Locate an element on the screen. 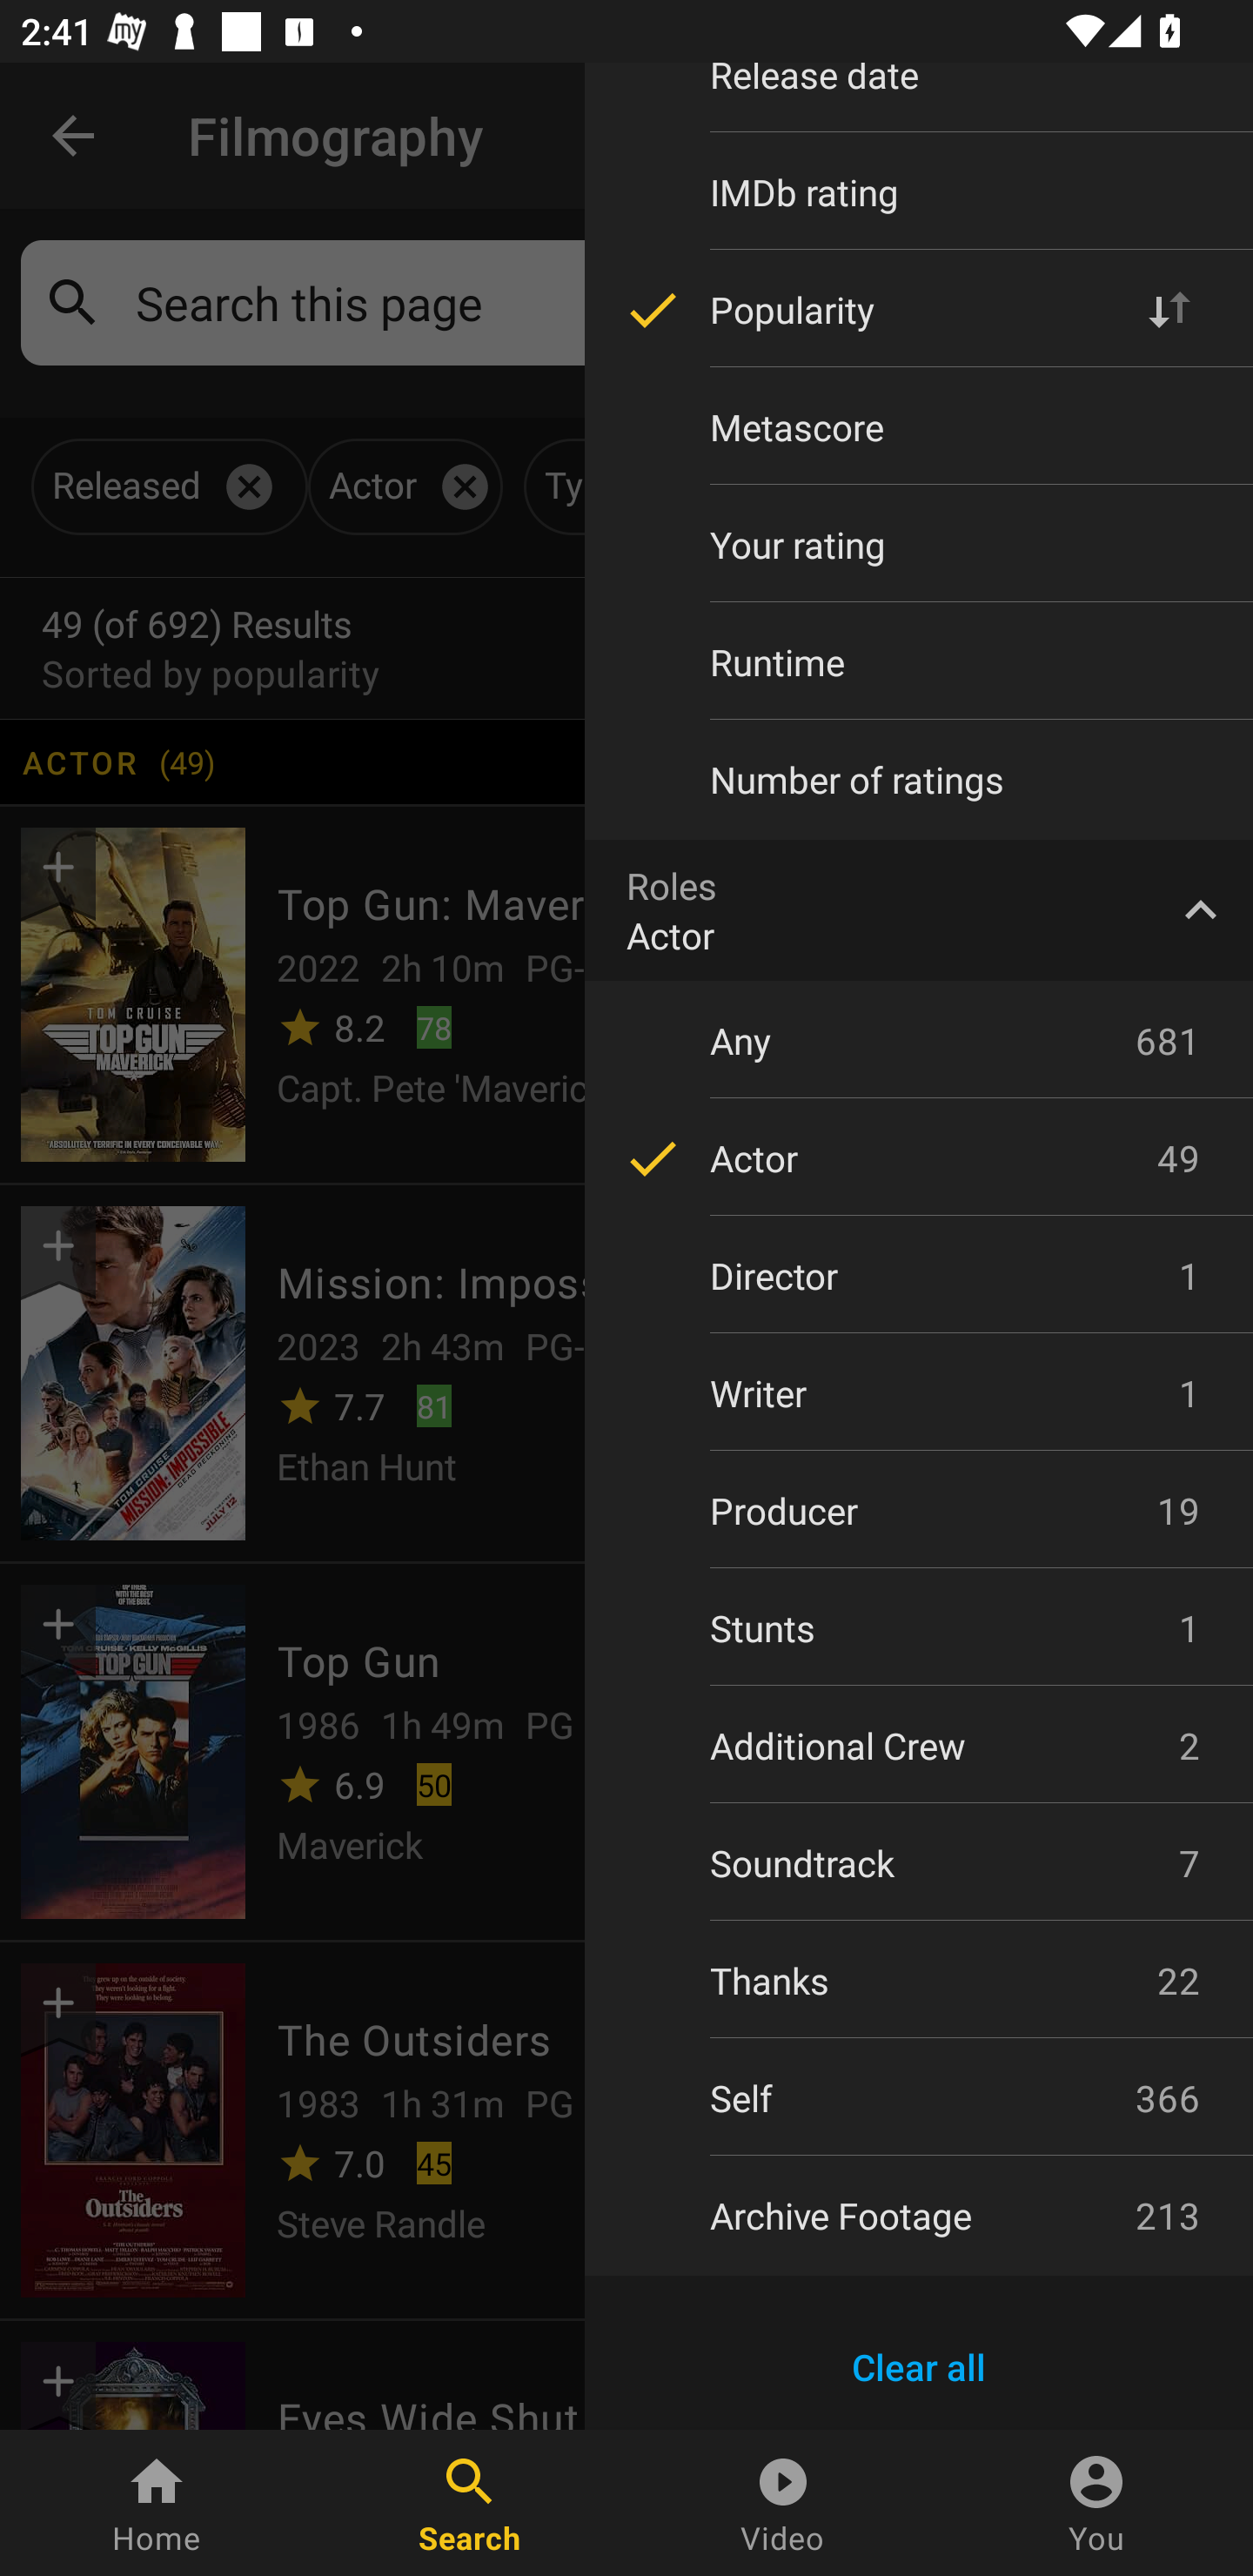 The height and width of the screenshot is (2576, 1253). Video is located at coordinates (783, 2503).